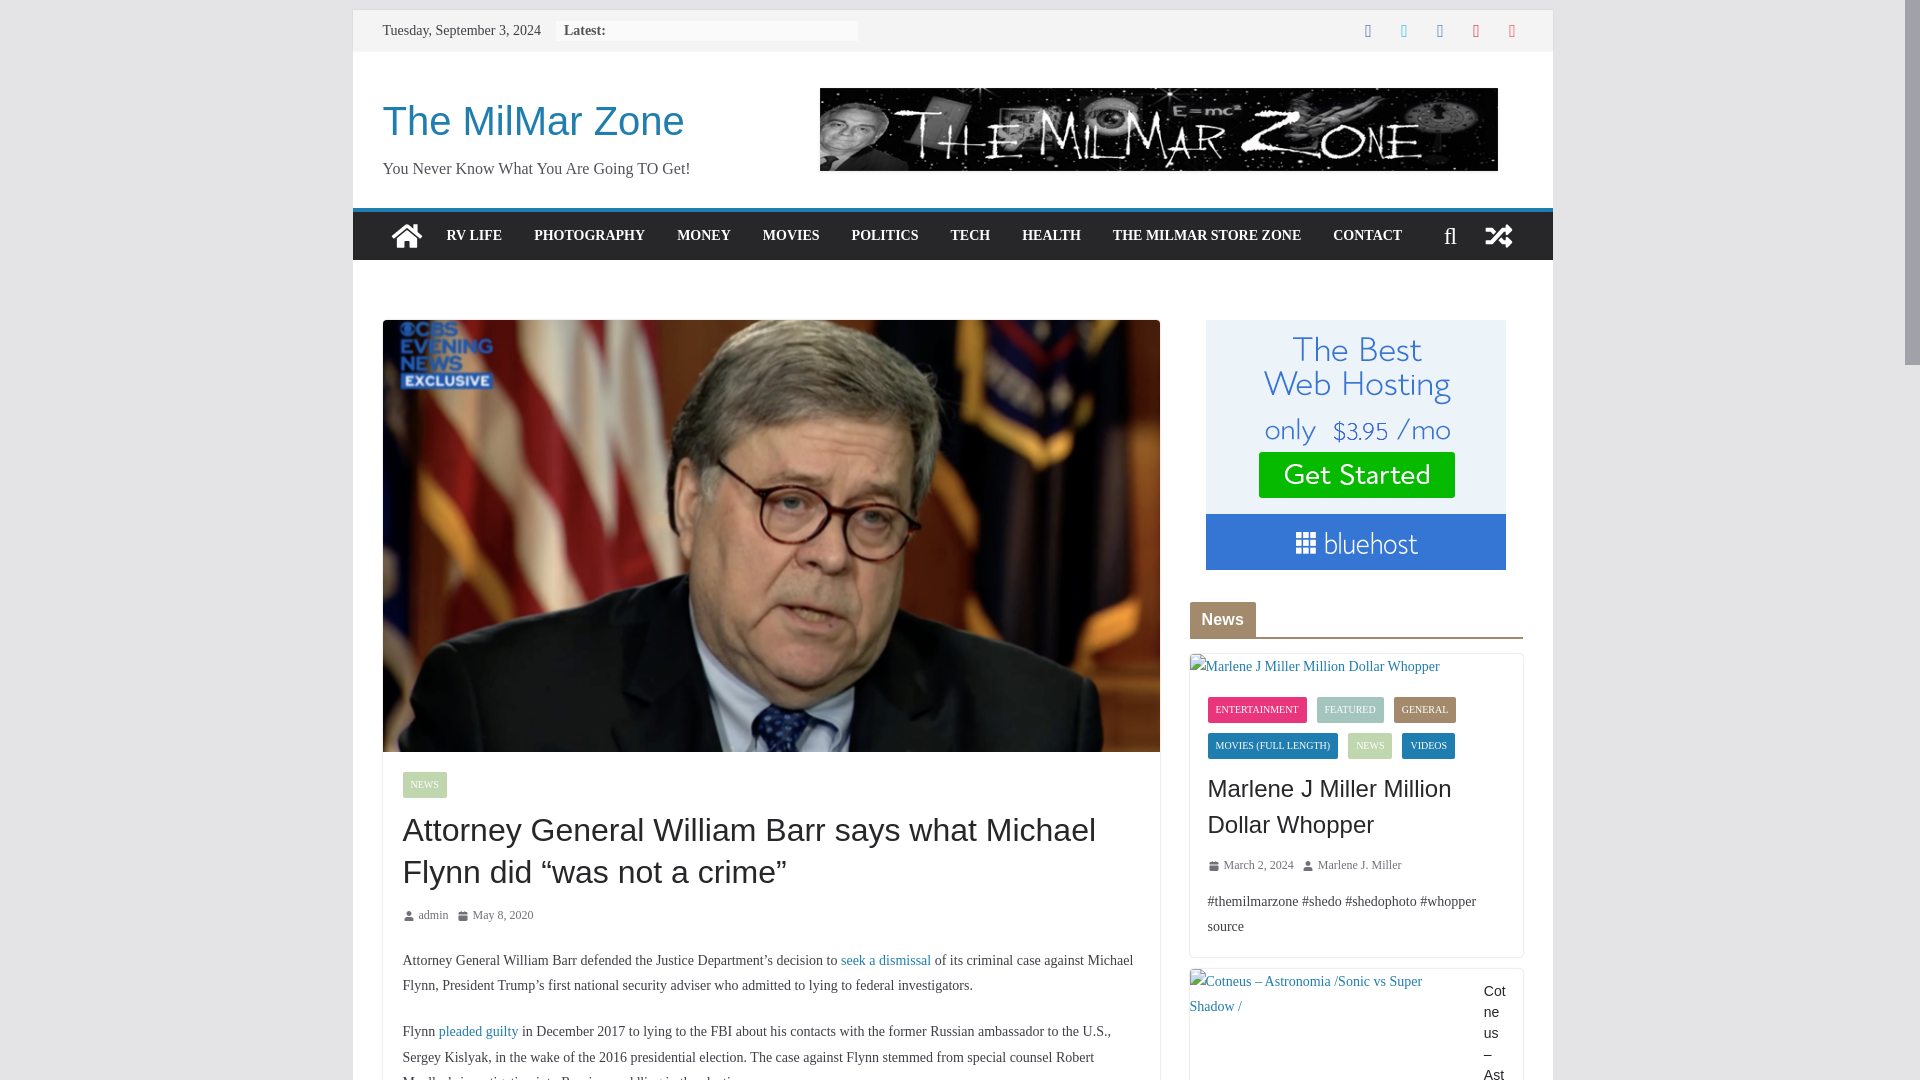 This screenshot has width=1920, height=1080. I want to click on CONTACT, so click(1366, 236).